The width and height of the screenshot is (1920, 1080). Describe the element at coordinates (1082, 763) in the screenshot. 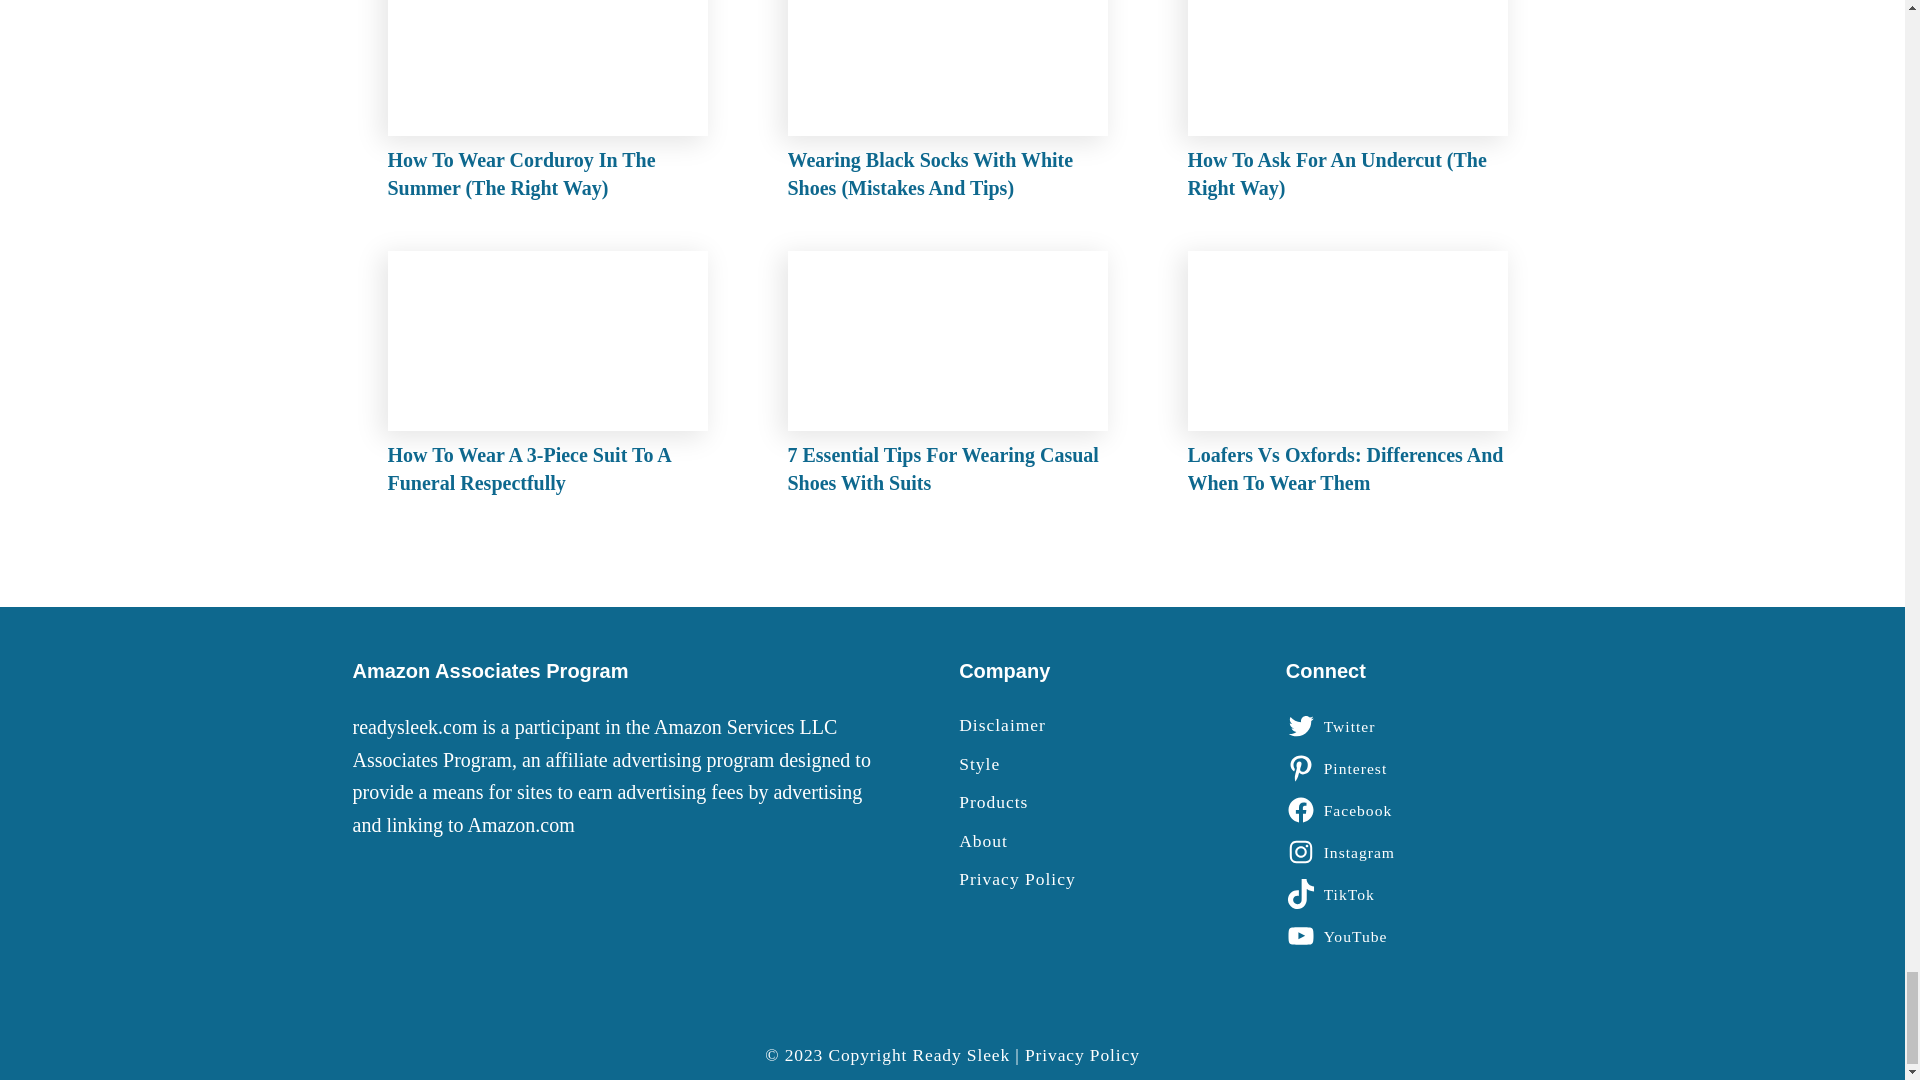

I see `Style` at that location.